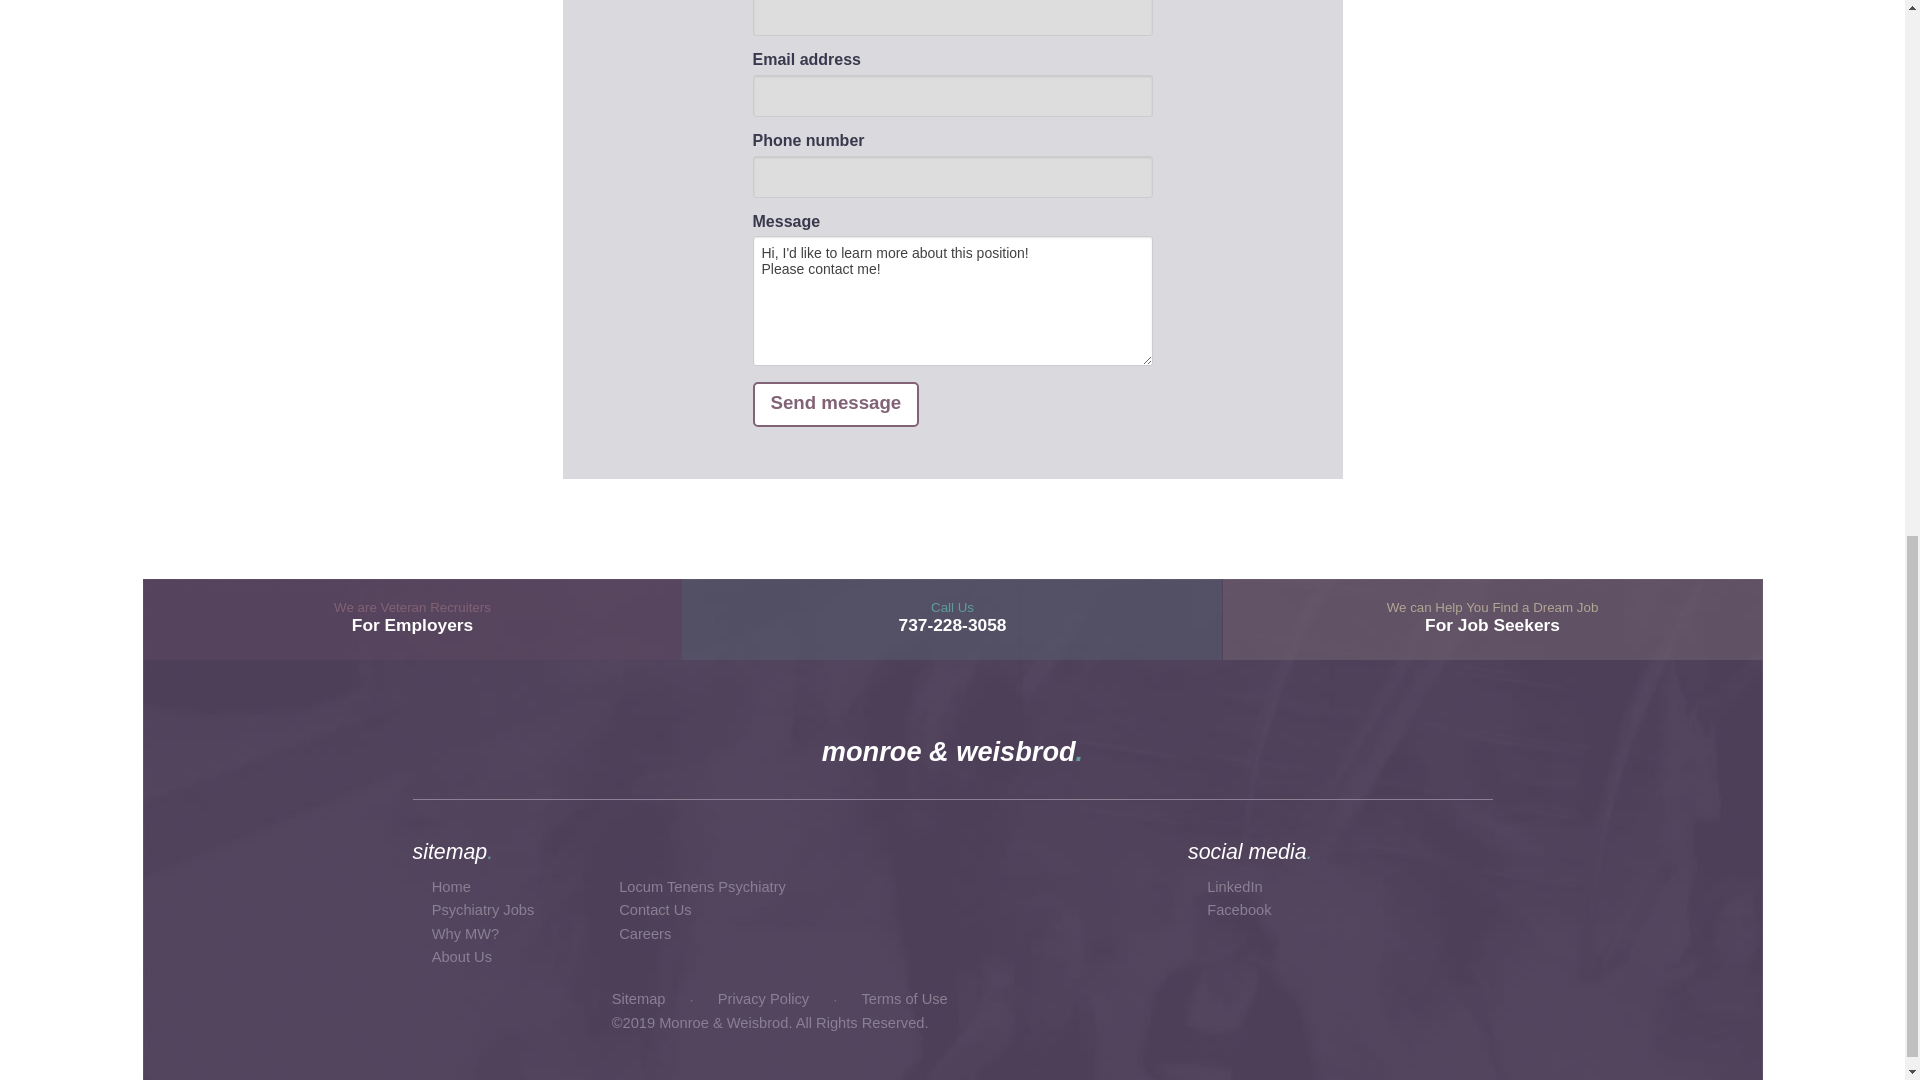 This screenshot has width=1920, height=1080. Describe the element at coordinates (639, 998) in the screenshot. I see `Send message` at that location.